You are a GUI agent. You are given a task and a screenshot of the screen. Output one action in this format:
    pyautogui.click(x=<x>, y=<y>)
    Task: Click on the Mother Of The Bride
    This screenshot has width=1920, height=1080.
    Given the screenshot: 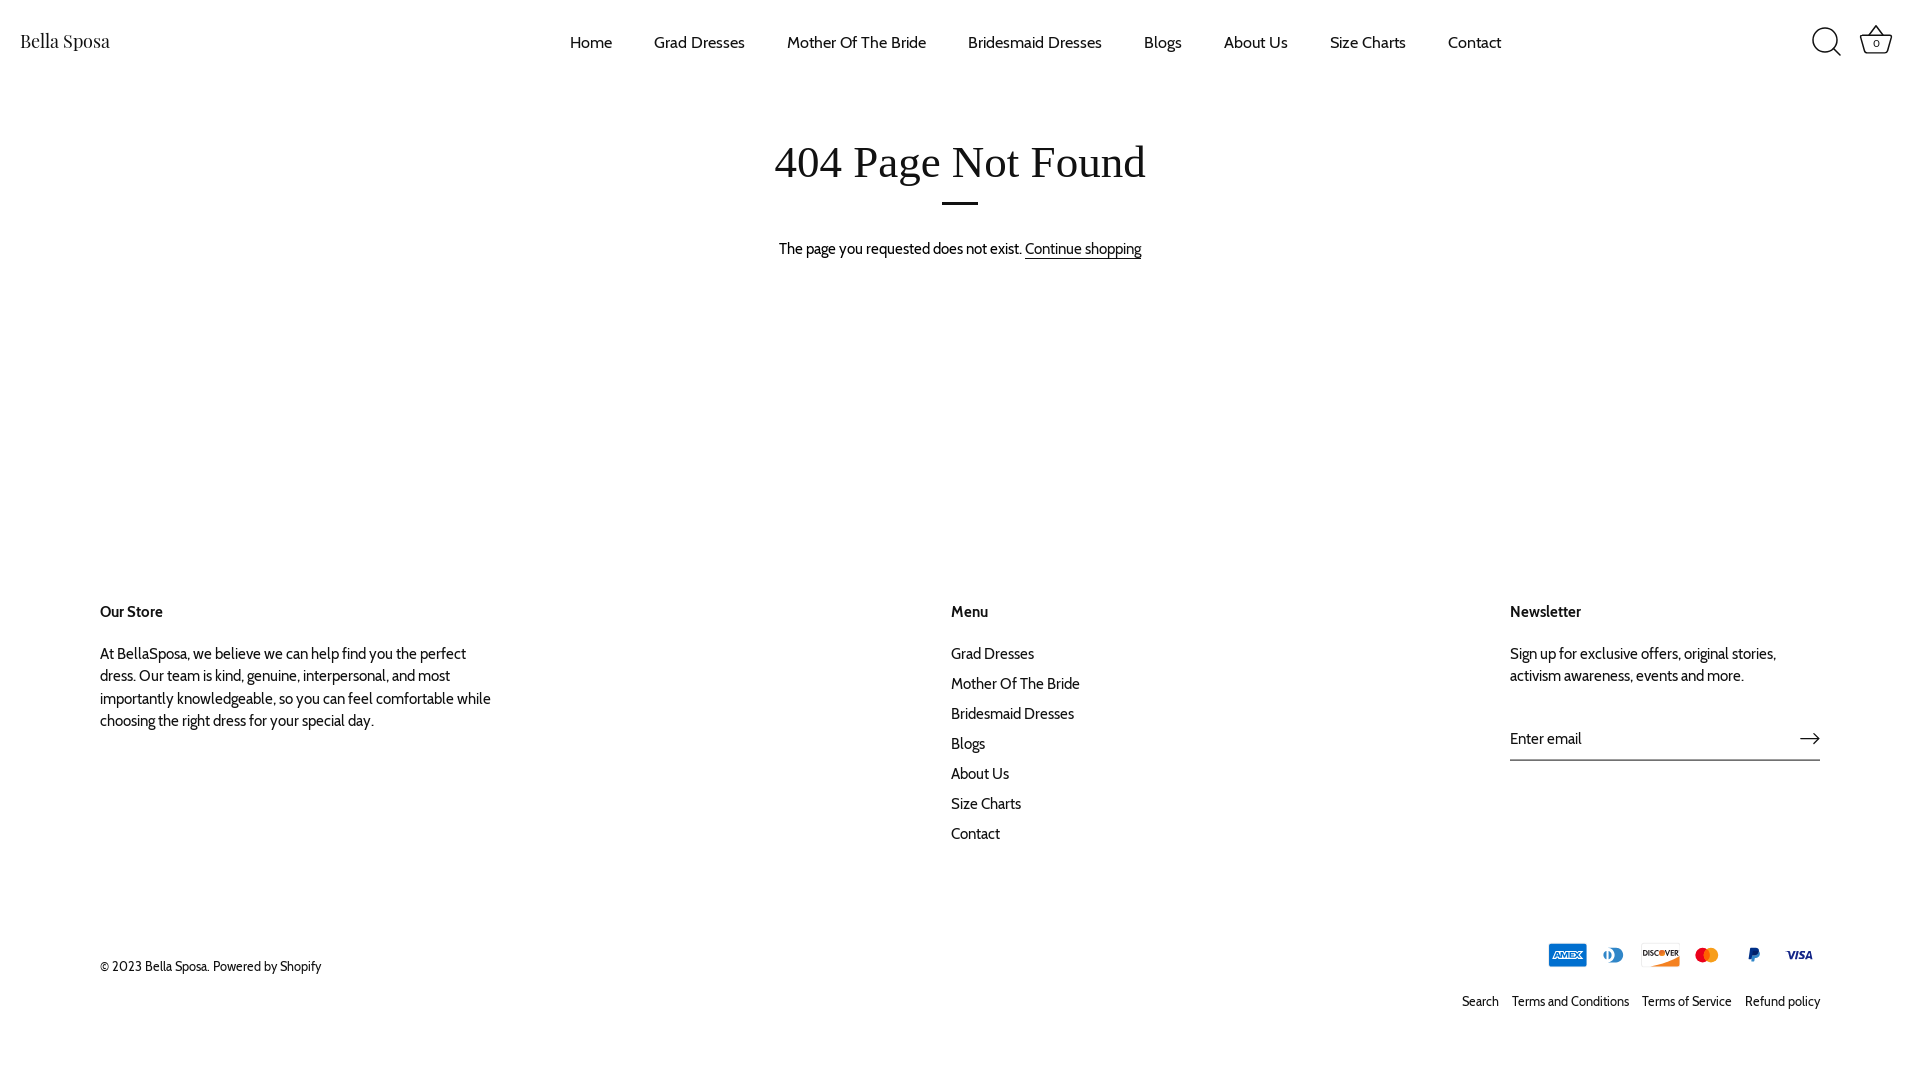 What is the action you would take?
    pyautogui.click(x=1014, y=683)
    